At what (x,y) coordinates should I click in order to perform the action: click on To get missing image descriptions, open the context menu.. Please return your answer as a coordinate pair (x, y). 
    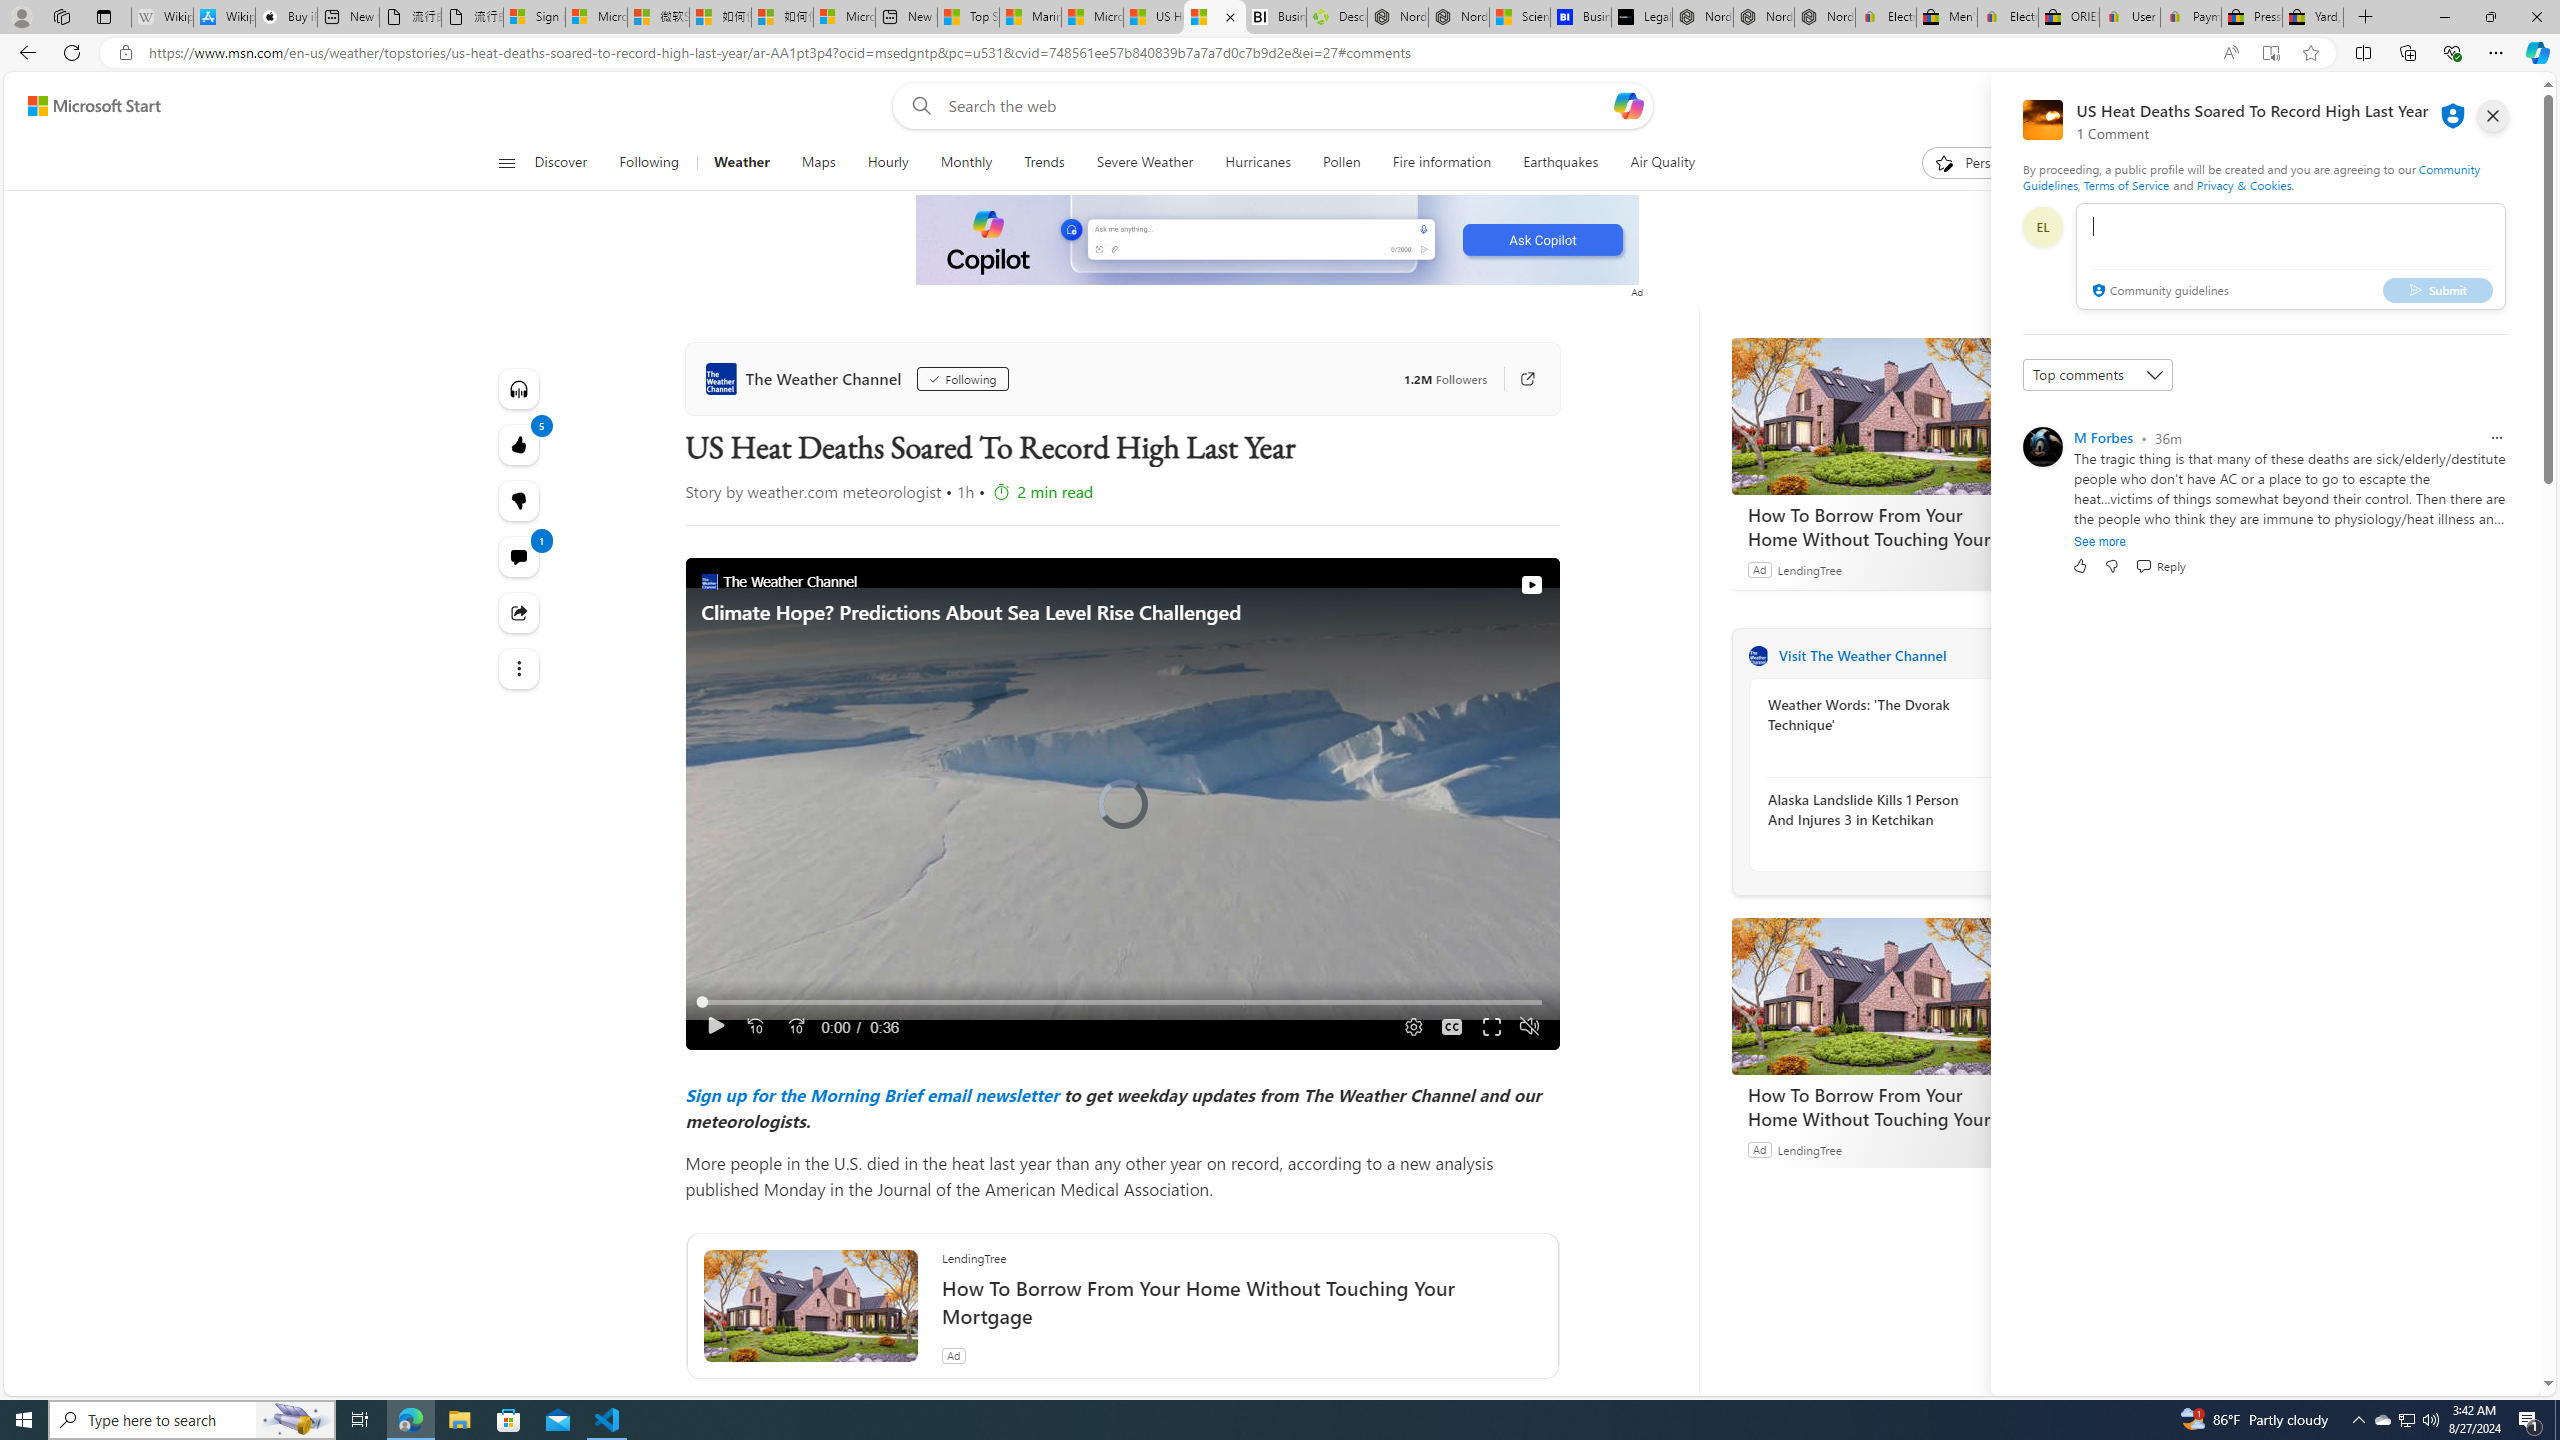
    Looking at the image, I should click on (1278, 241).